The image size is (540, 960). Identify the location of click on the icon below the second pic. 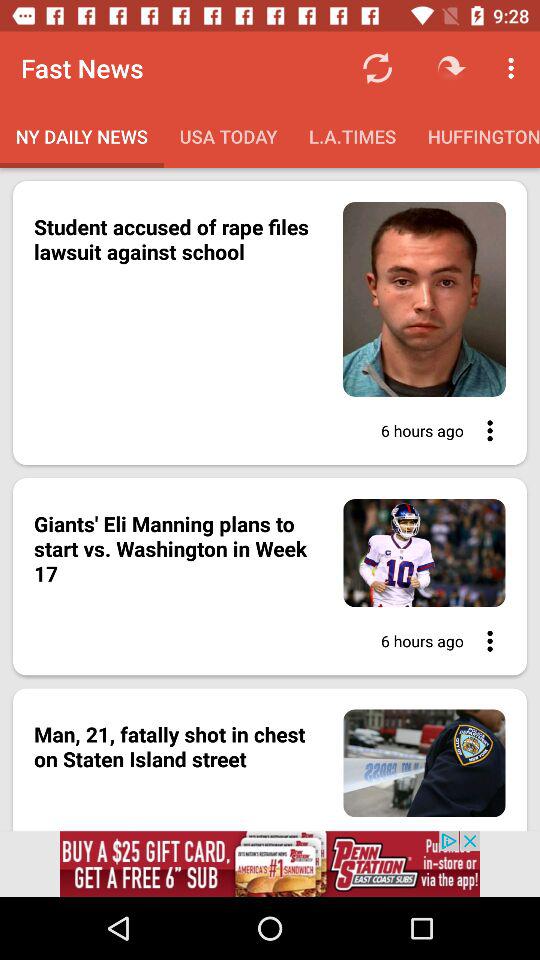
(484, 640).